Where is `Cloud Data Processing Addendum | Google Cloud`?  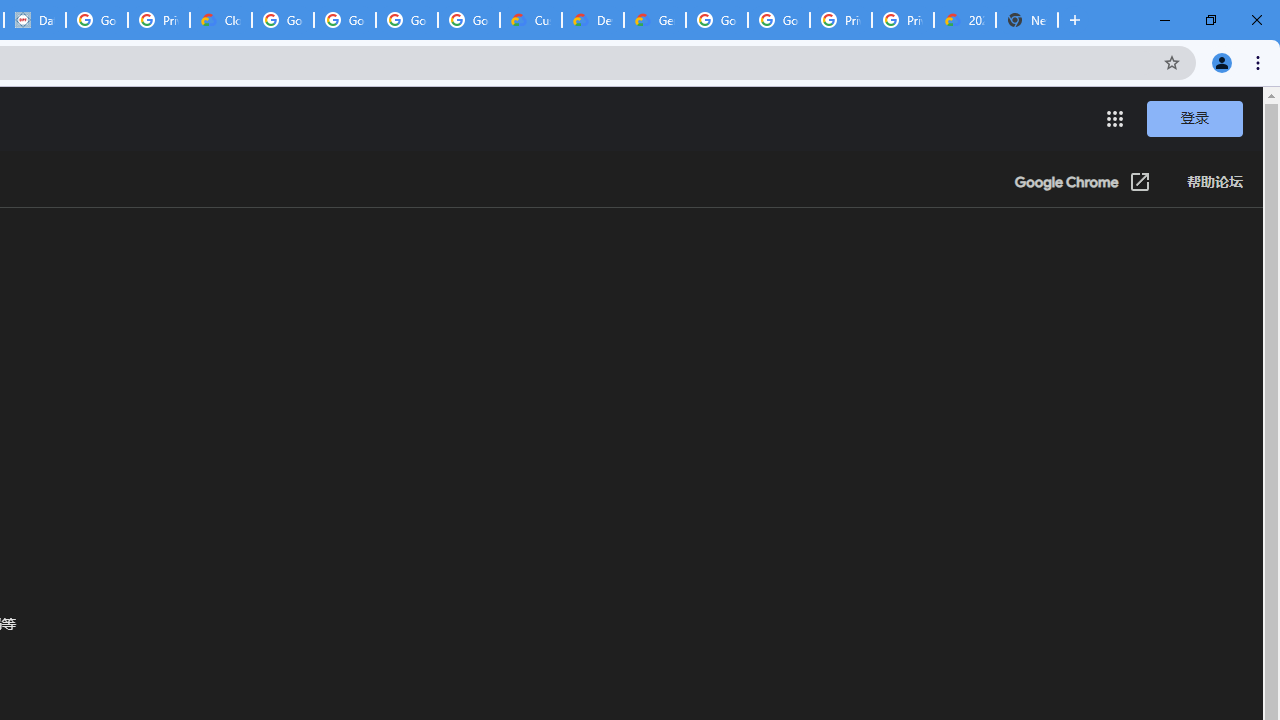
Cloud Data Processing Addendum | Google Cloud is located at coordinates (220, 20).